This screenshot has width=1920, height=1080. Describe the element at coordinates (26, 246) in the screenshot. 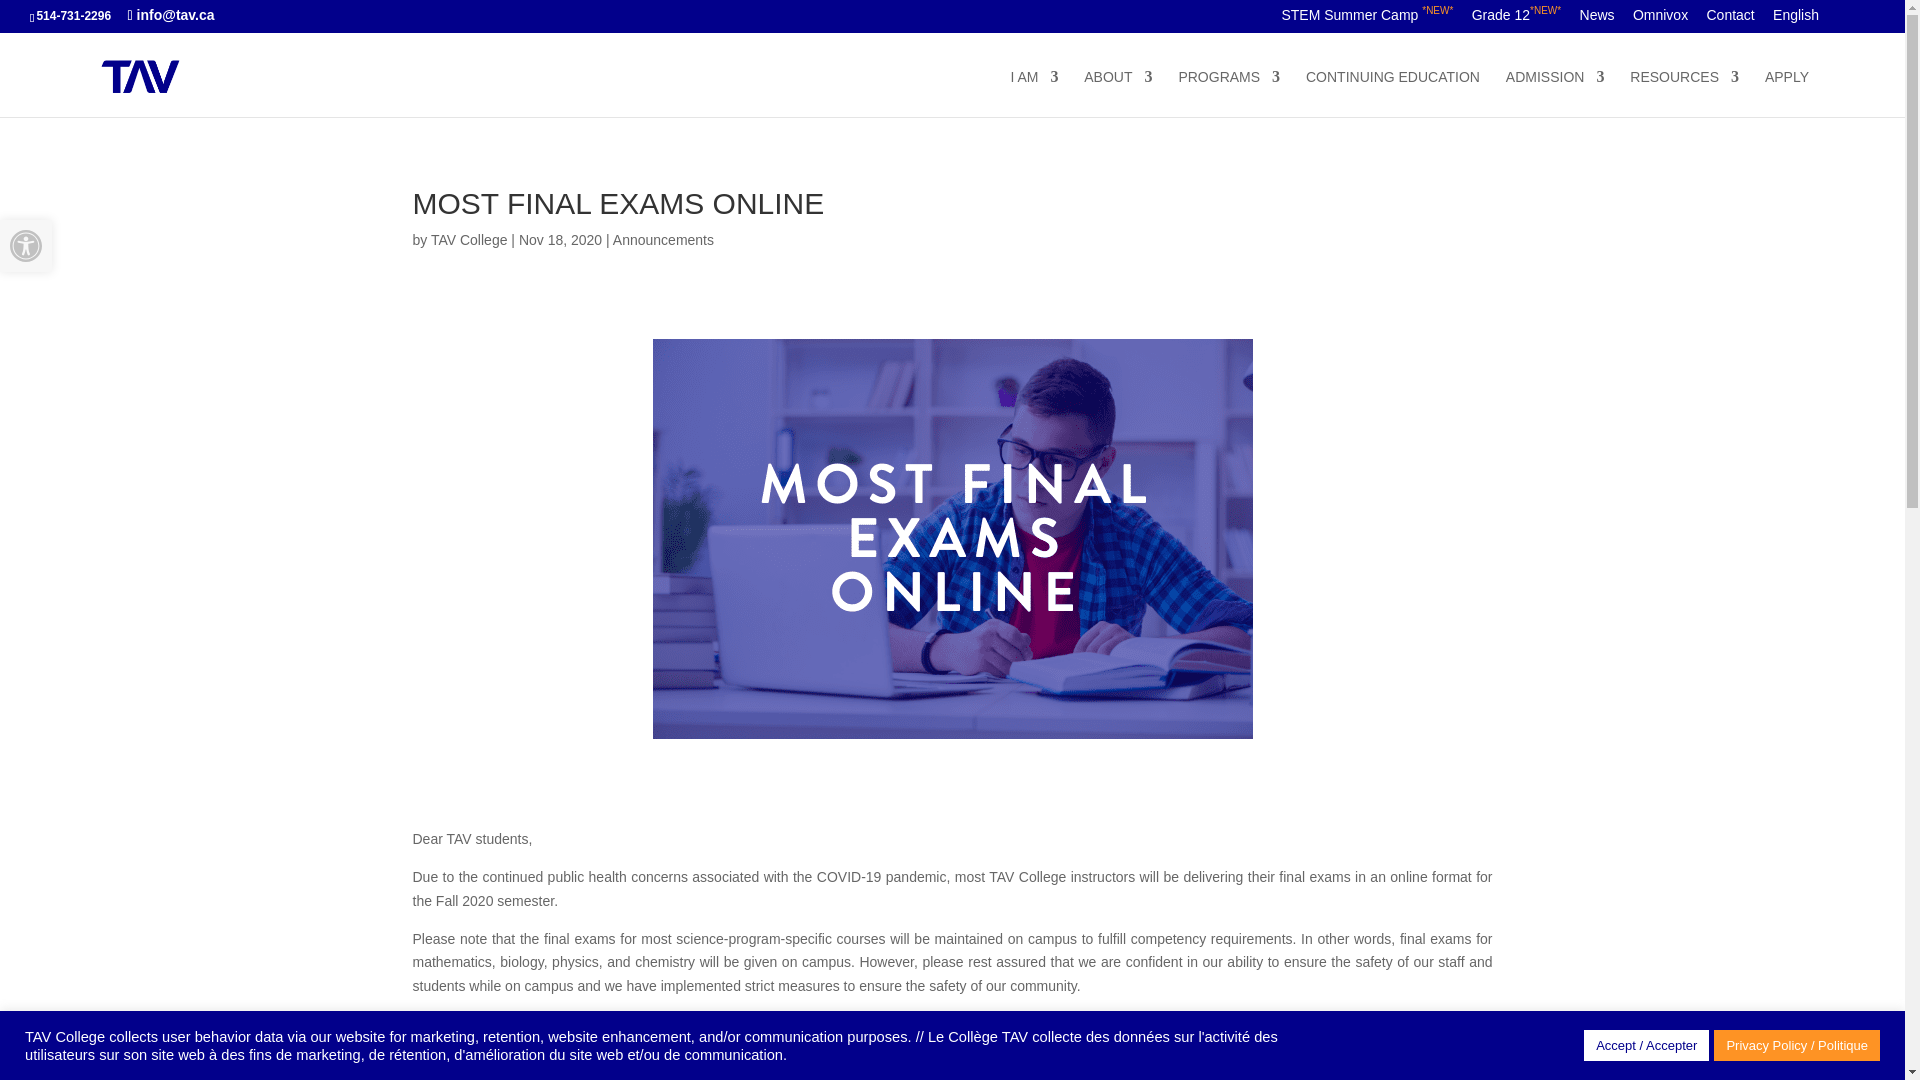

I see `Accessibility Tools` at that location.